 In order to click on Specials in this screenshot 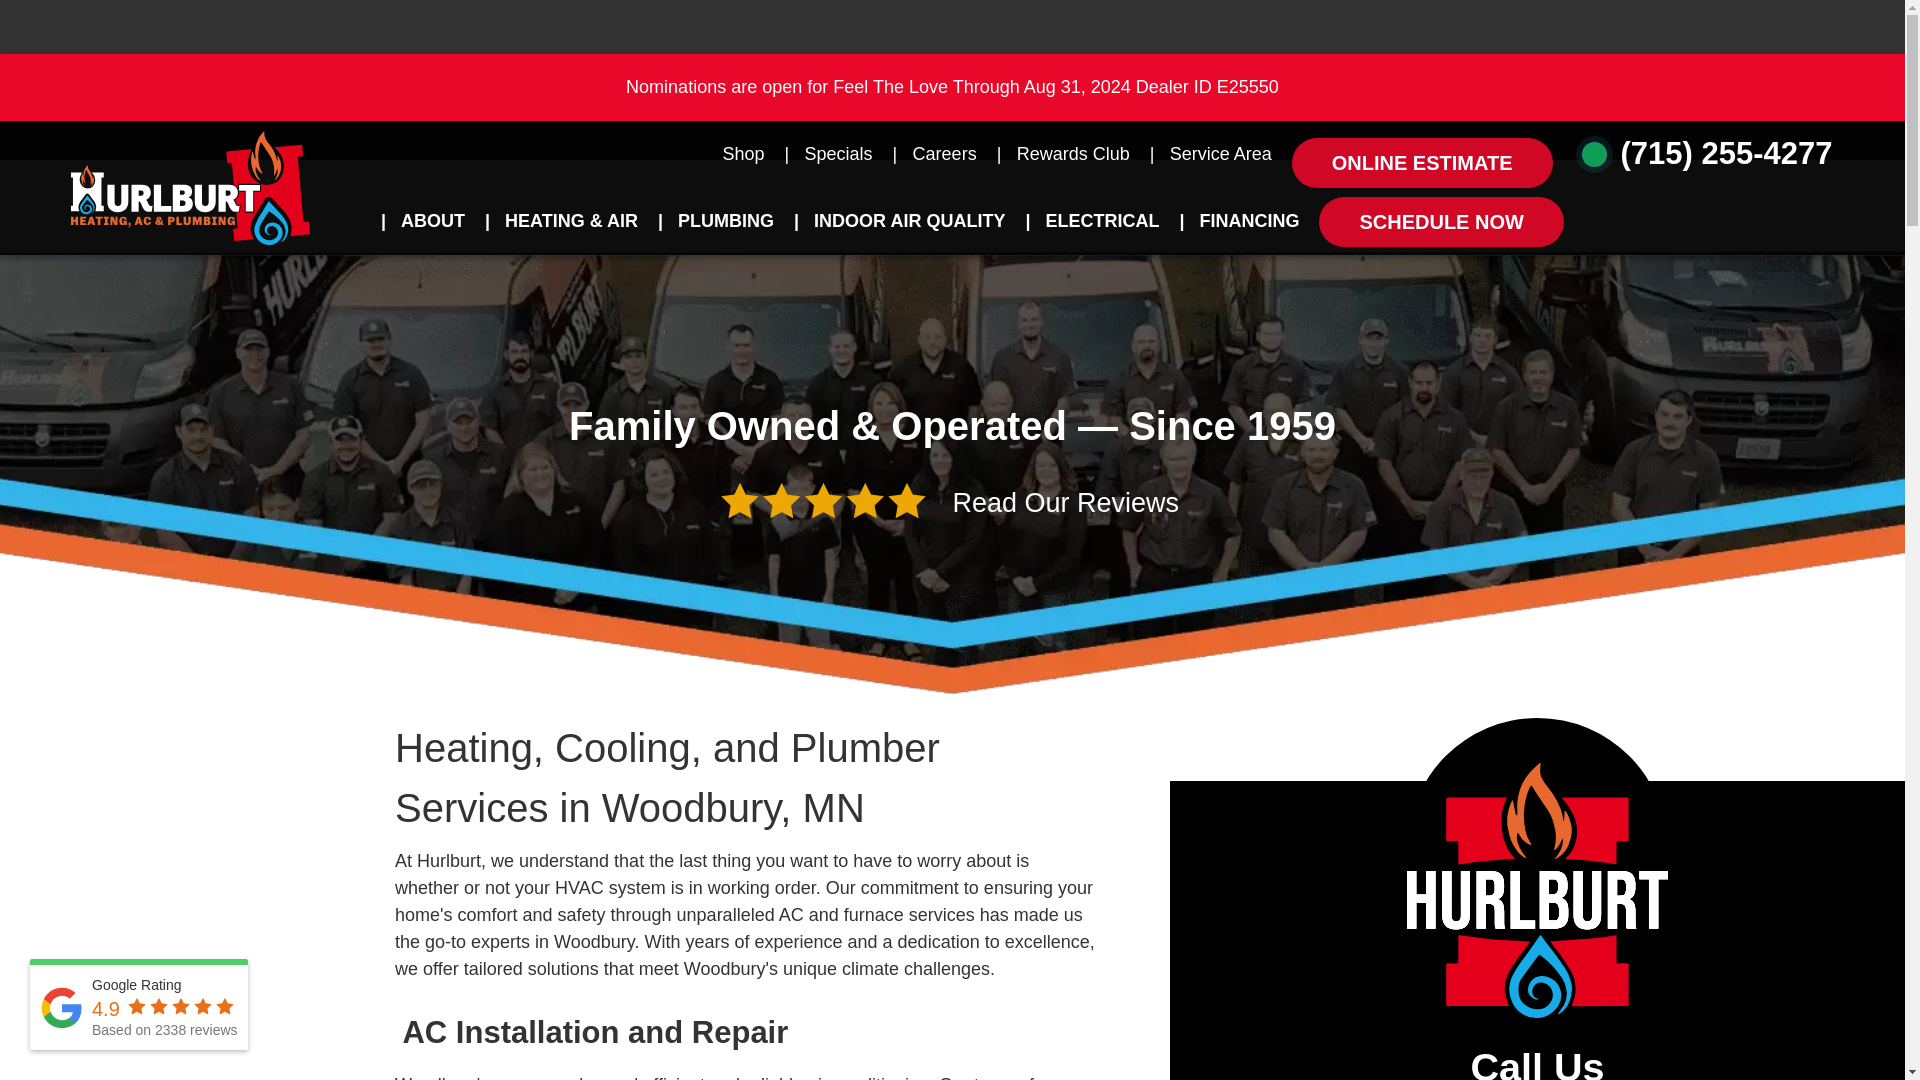, I will do `click(838, 154)`.